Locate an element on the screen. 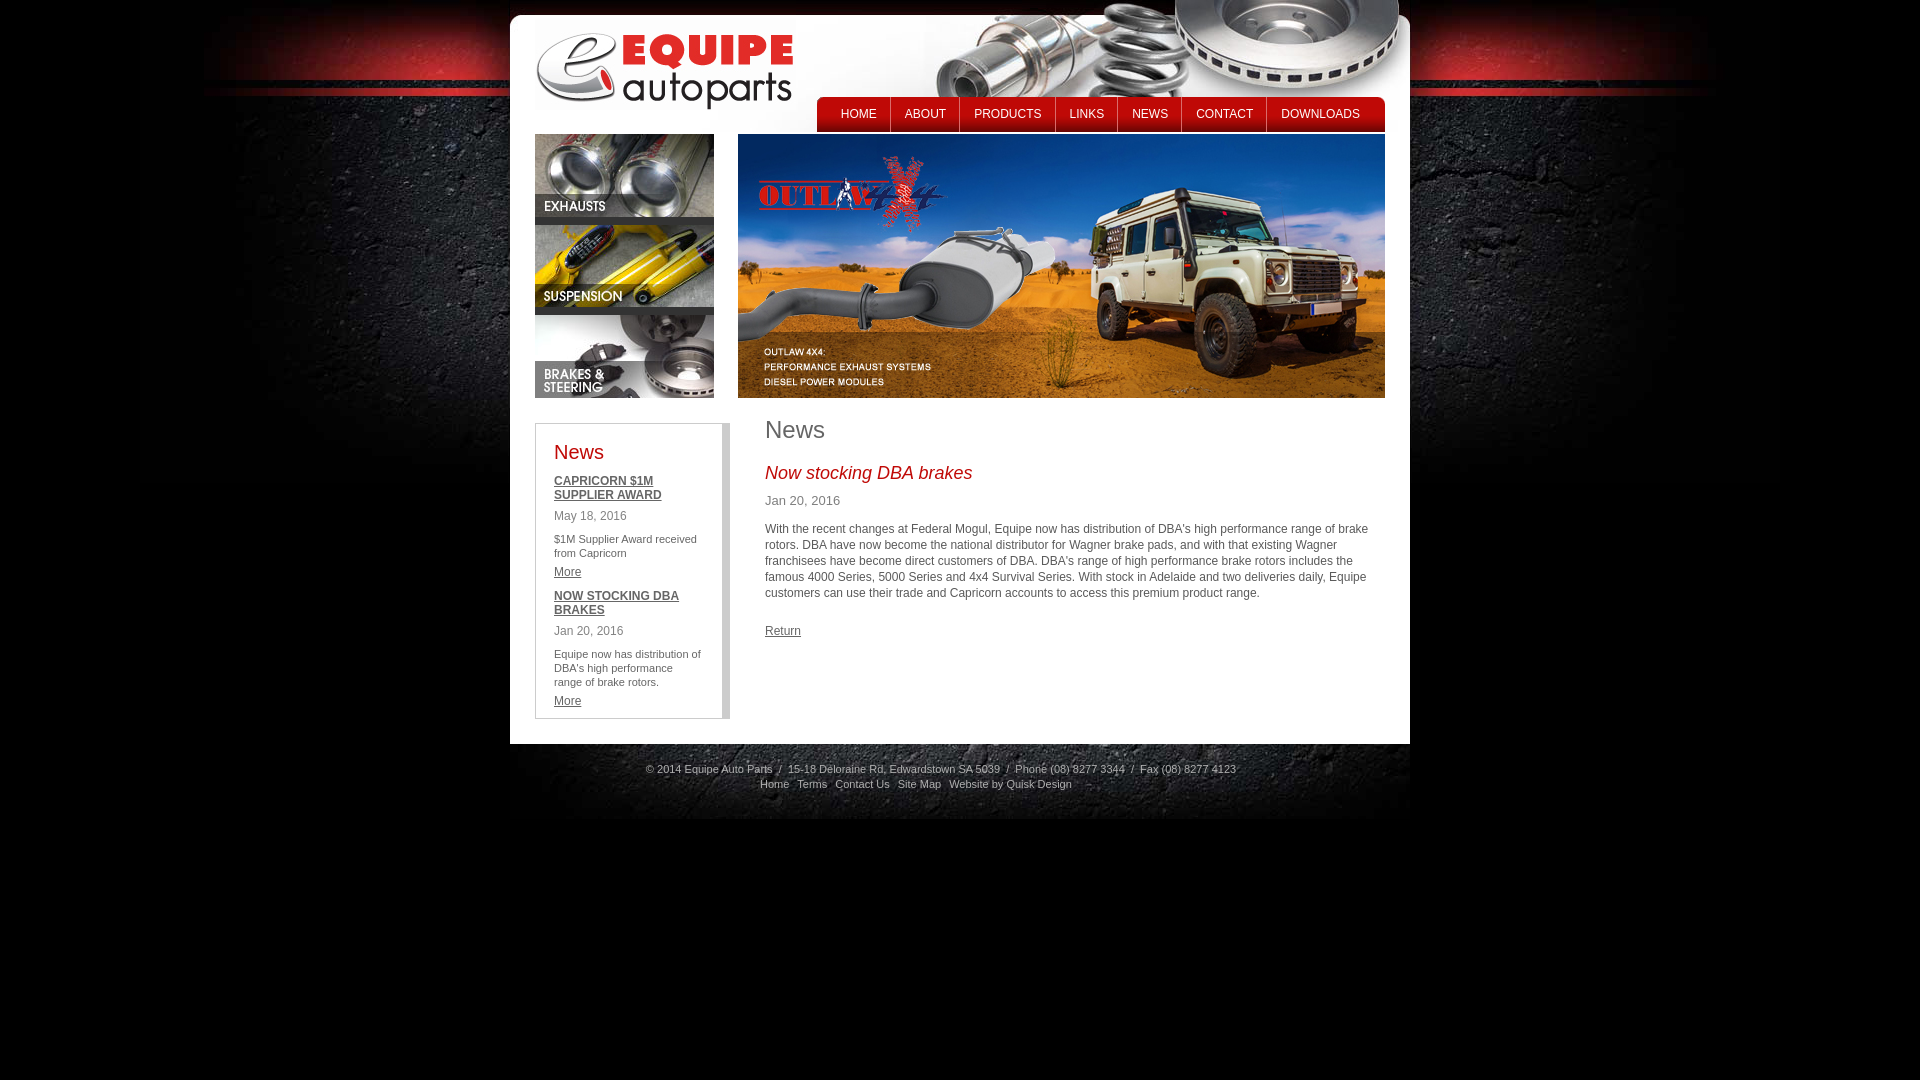 The height and width of the screenshot is (1080, 1920). More is located at coordinates (568, 572).